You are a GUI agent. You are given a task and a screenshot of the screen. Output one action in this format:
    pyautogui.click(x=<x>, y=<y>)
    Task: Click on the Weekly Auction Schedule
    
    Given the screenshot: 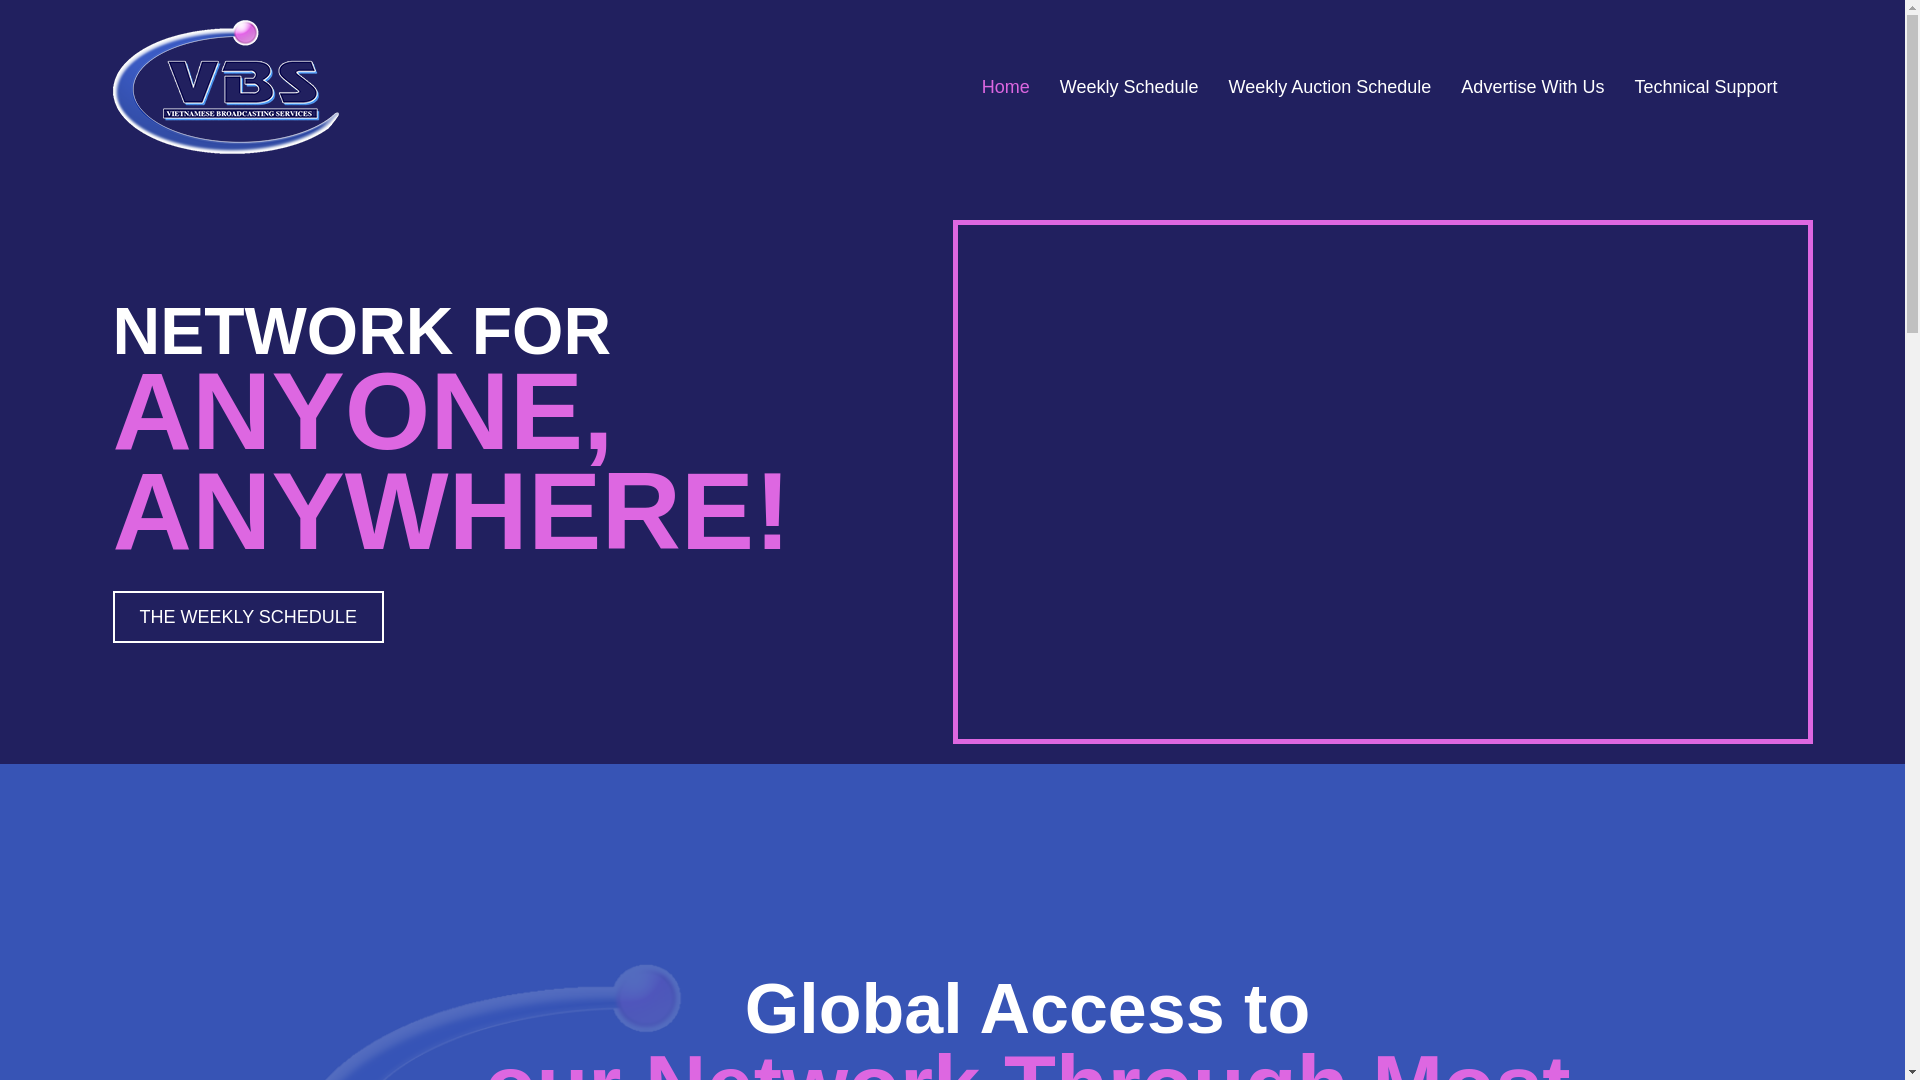 What is the action you would take?
    pyautogui.click(x=1330, y=86)
    